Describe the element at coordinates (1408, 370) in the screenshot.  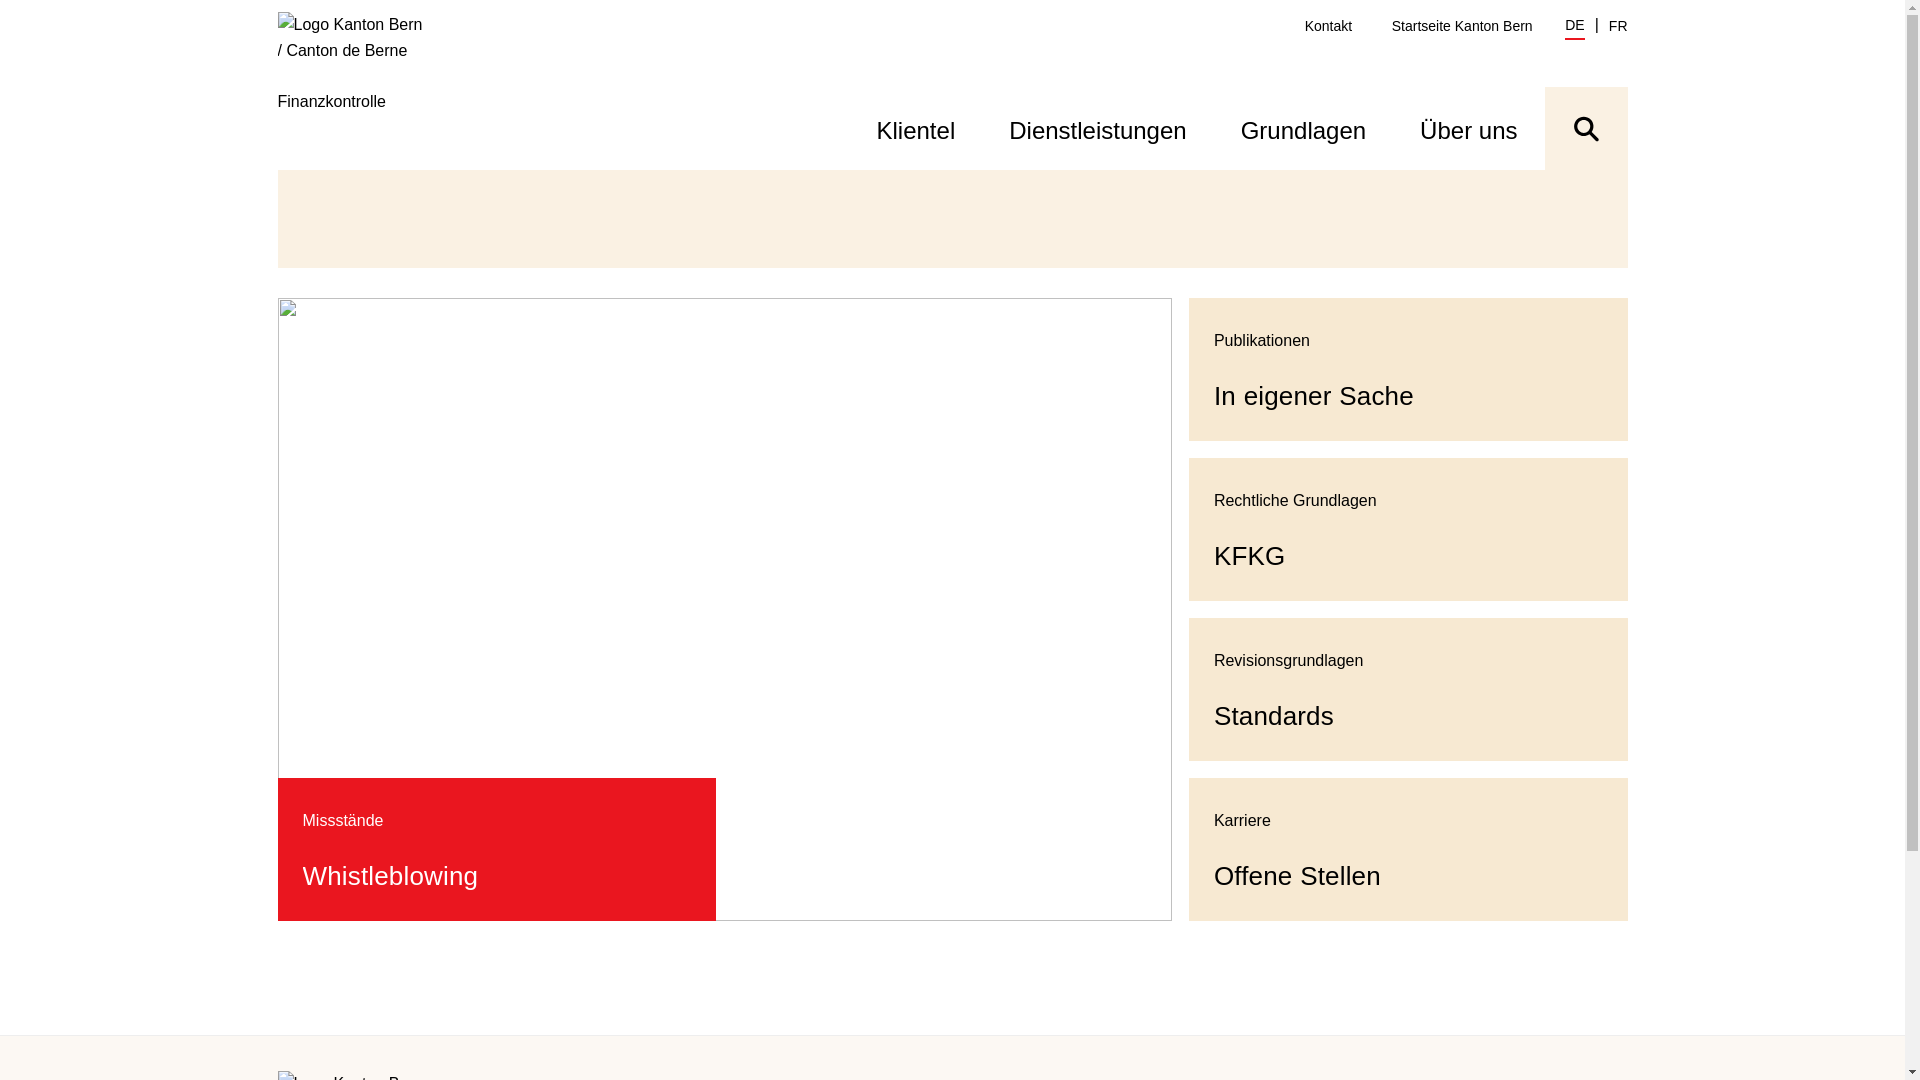
I see `In eigener Sache
Publikationen` at that location.